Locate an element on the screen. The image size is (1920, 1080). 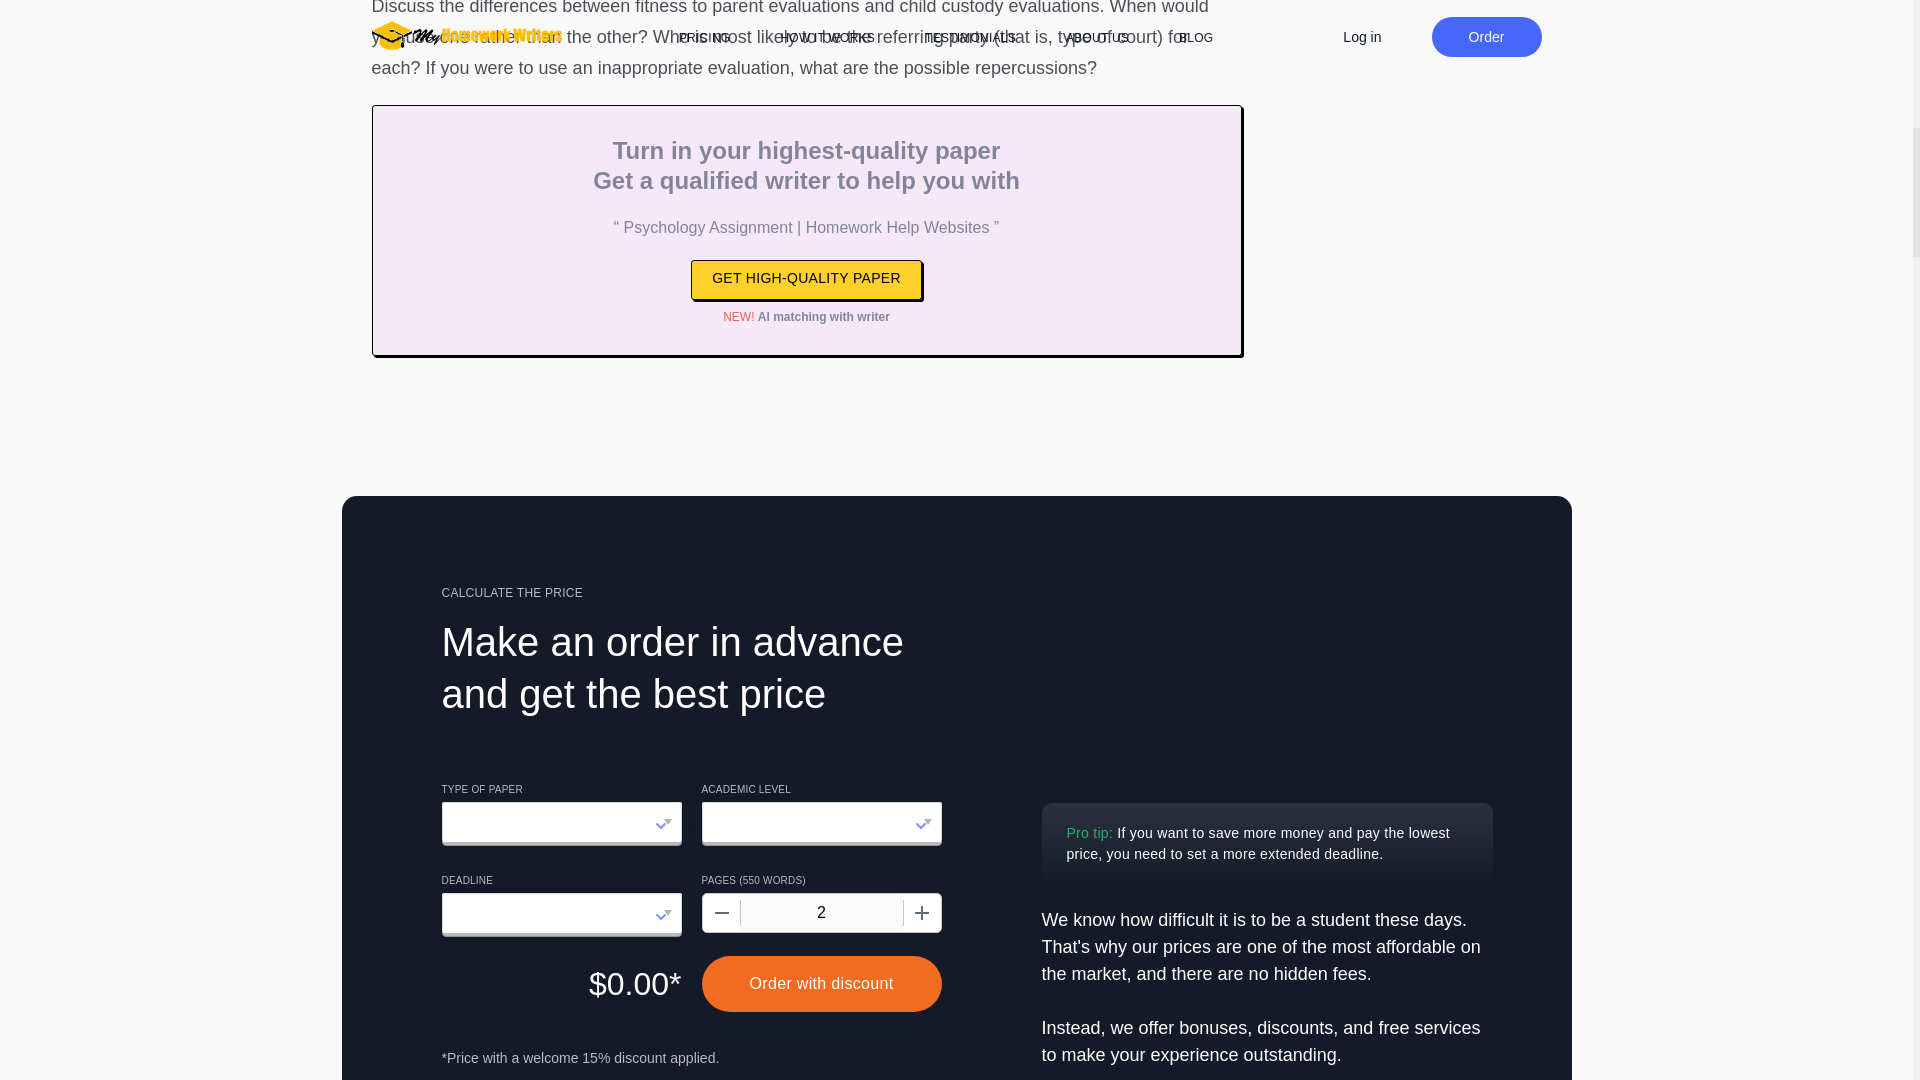
GET HIGH-QUALITY PAPER is located at coordinates (806, 280).